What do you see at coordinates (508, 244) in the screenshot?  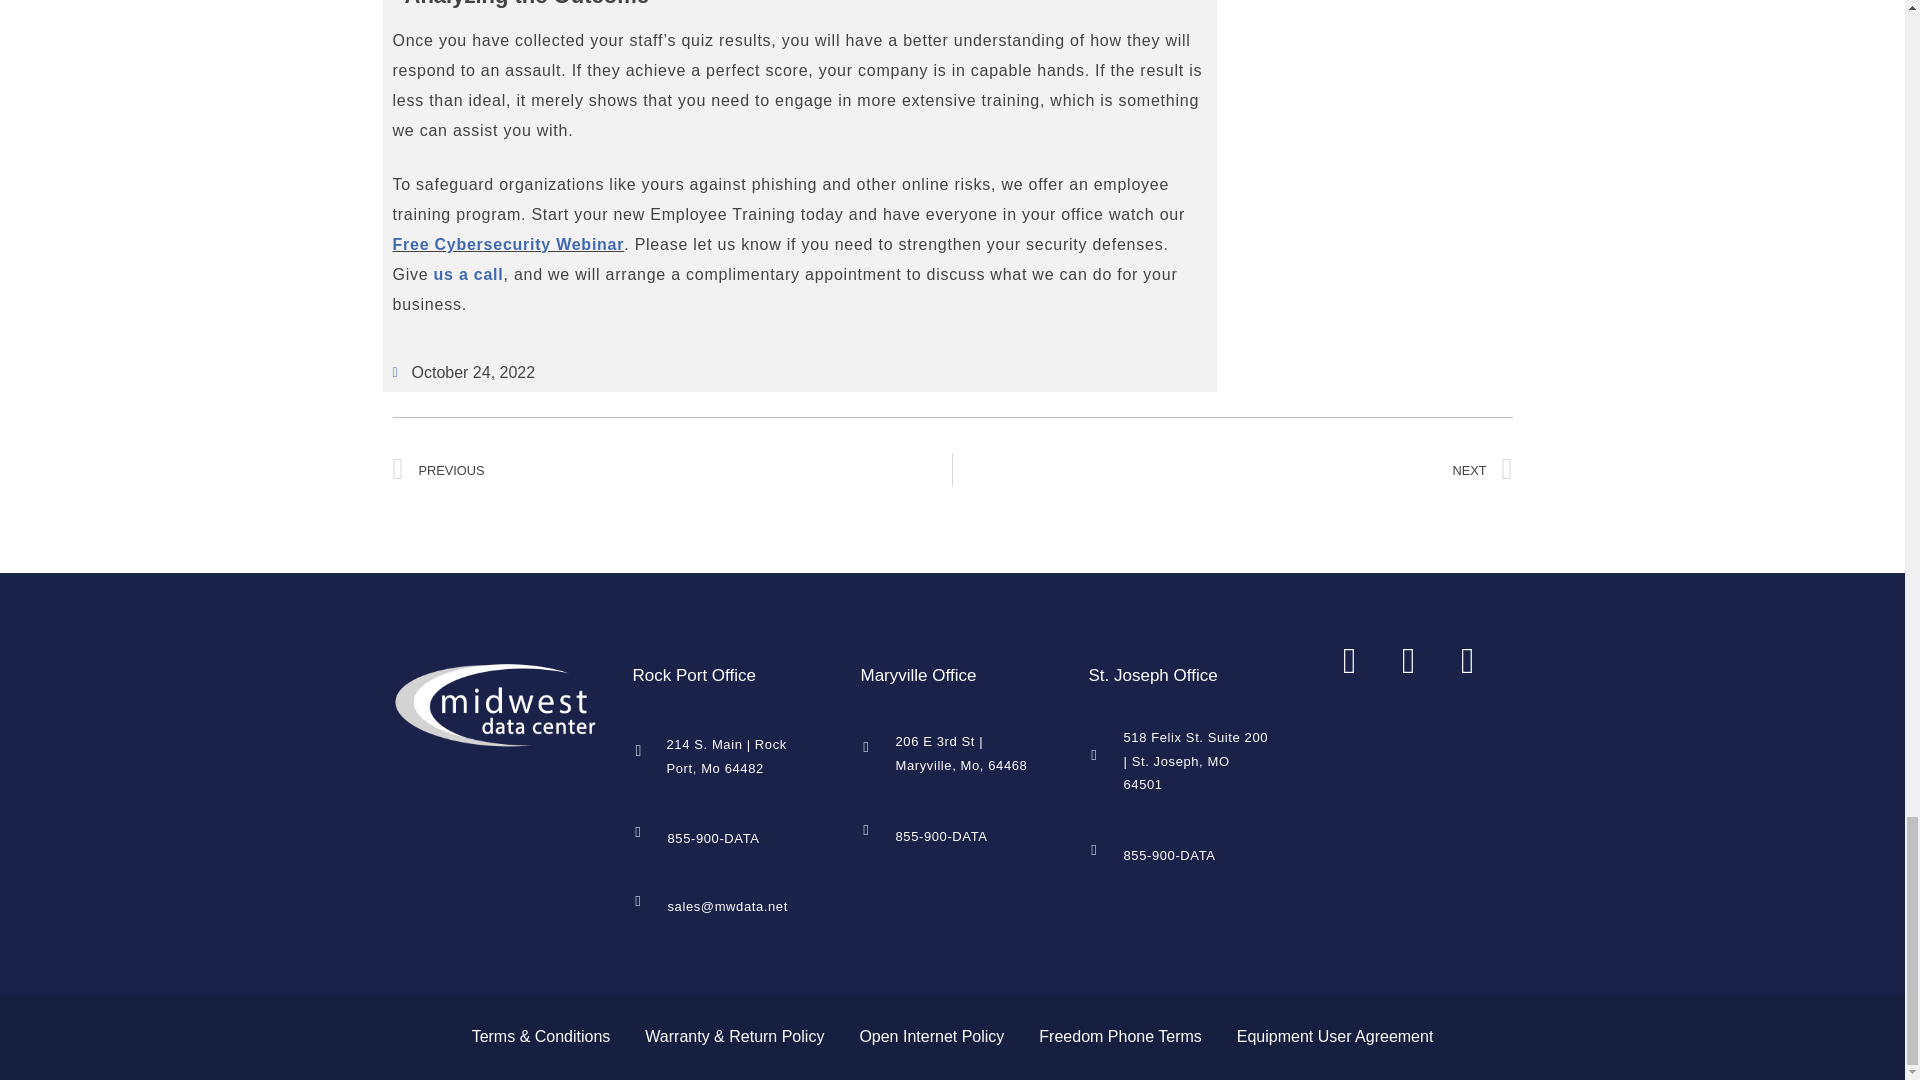 I see `Free Cybersecurity Webinar` at bounding box center [508, 244].